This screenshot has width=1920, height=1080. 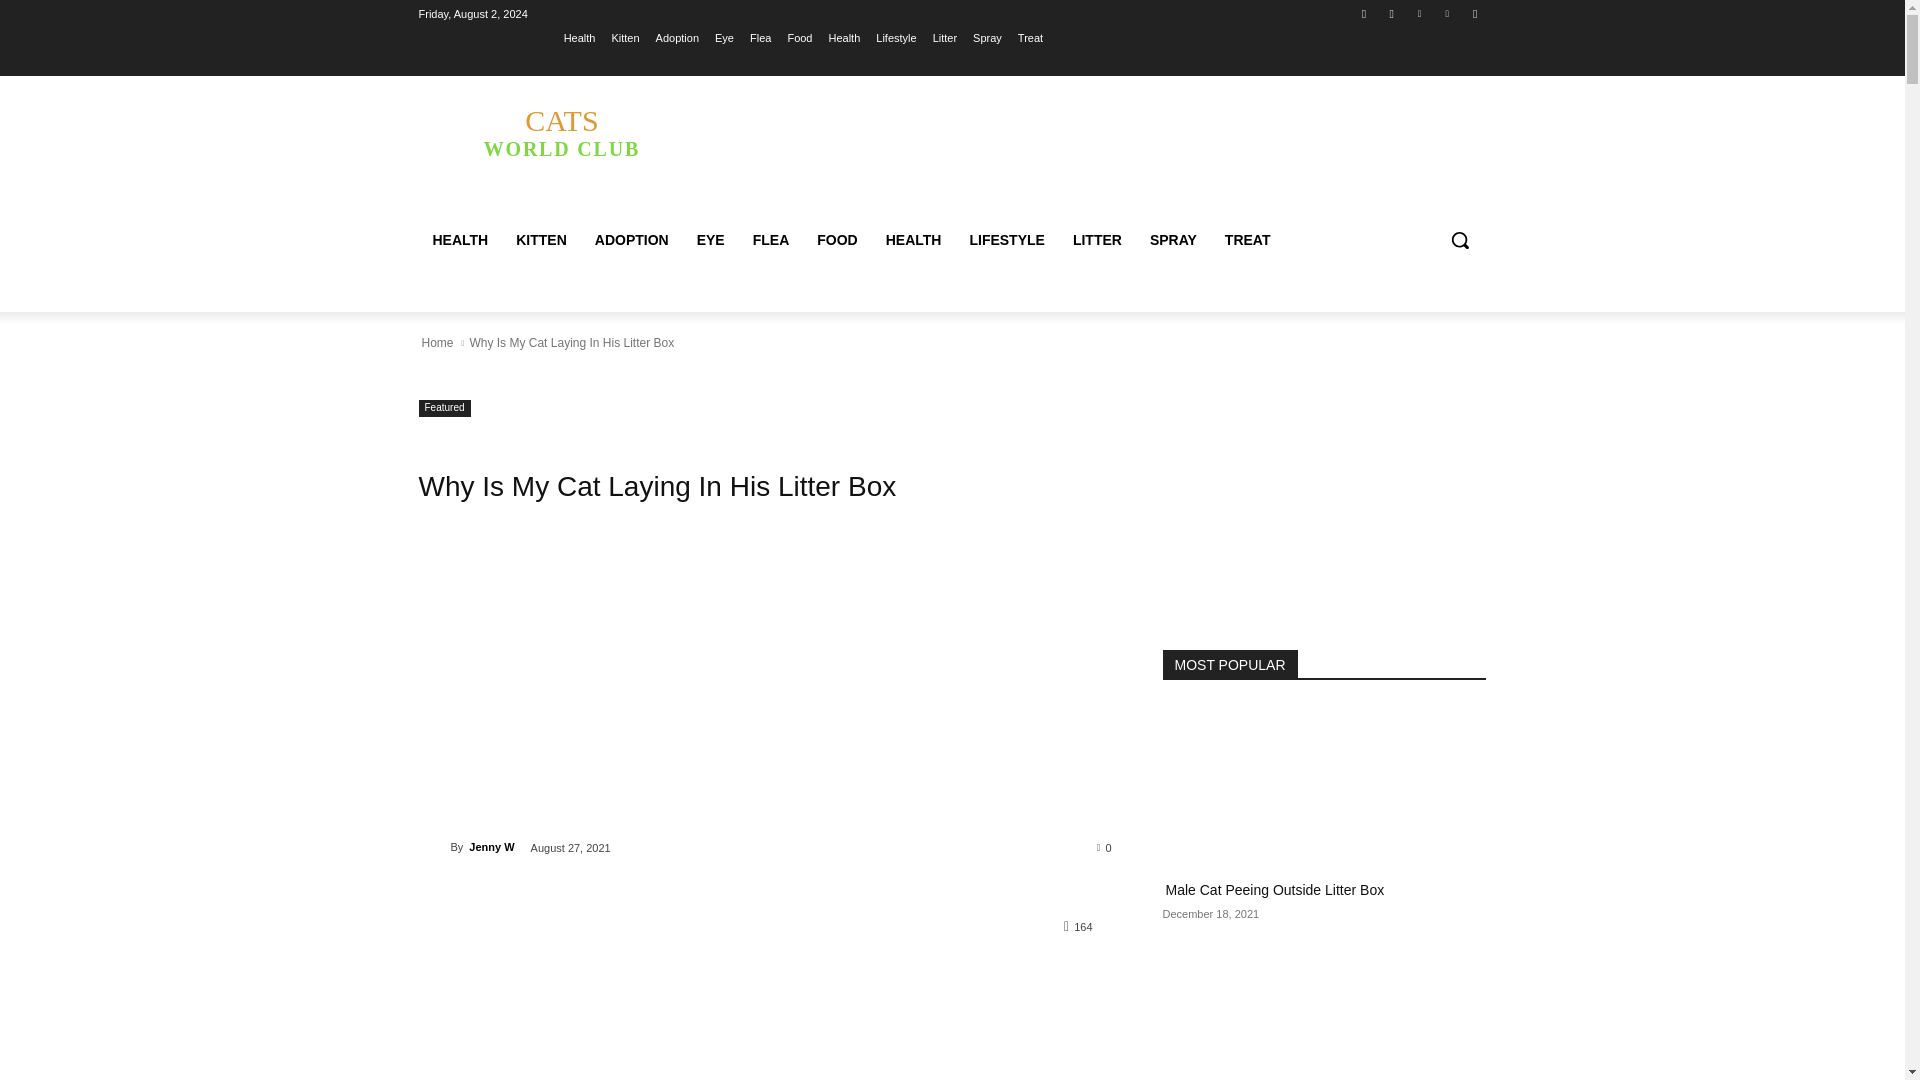 I want to click on Facebook, so click(x=541, y=240).